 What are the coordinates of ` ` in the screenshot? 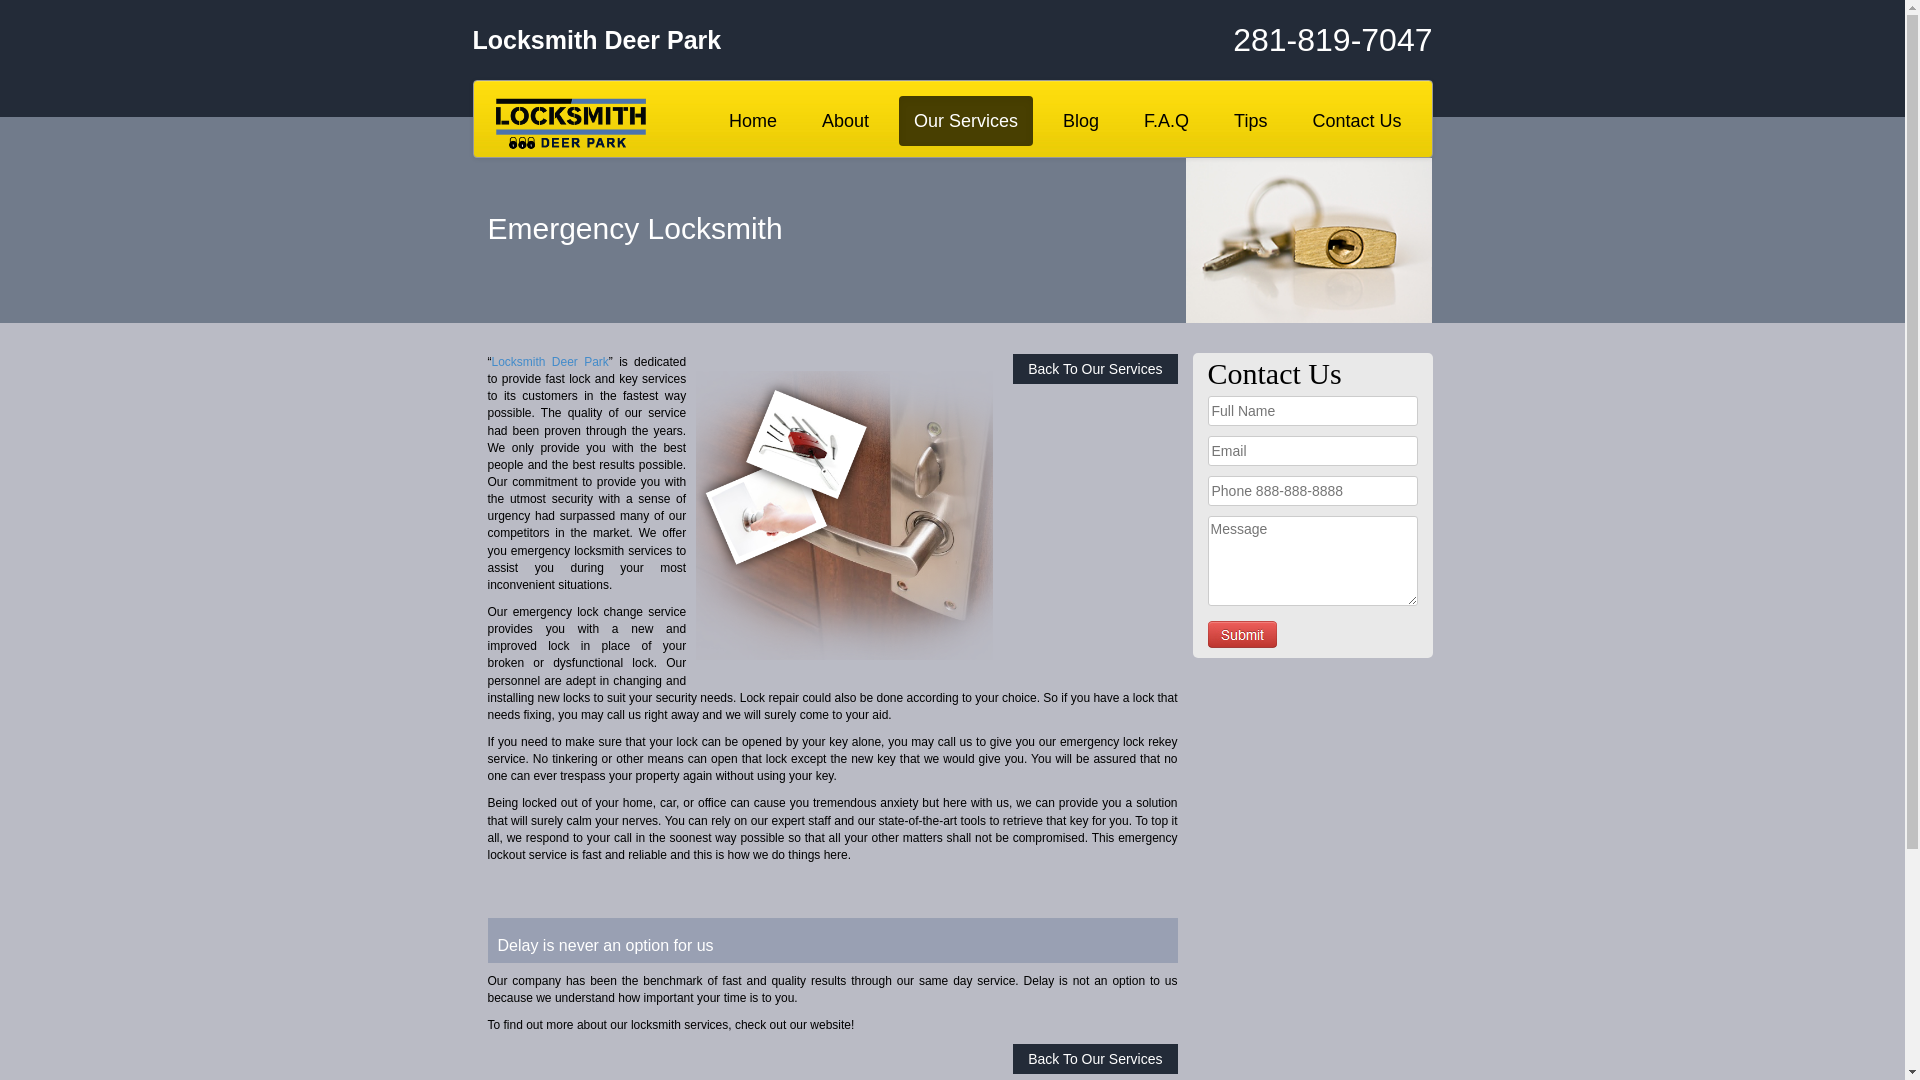 It's located at (1242, 634).